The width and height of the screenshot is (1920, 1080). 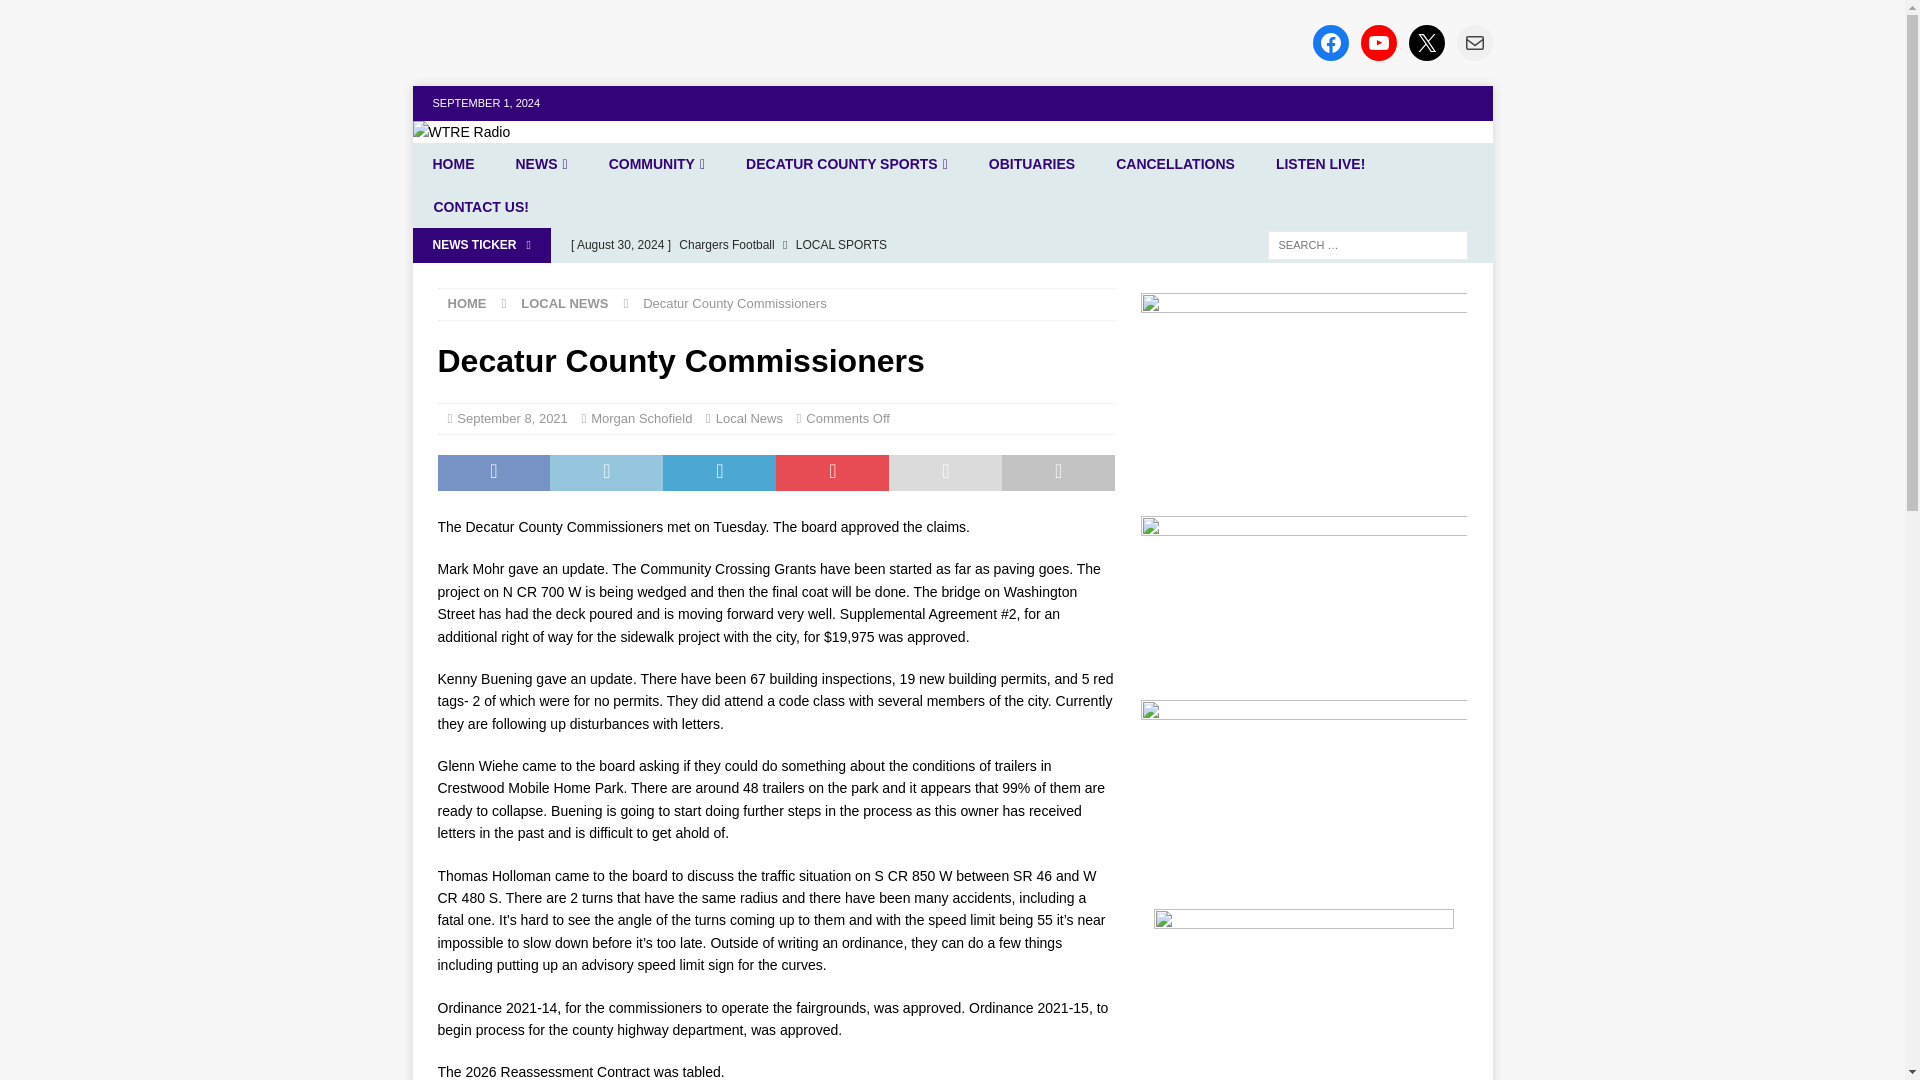 I want to click on LISTEN LIVE!, so click(x=1320, y=163).